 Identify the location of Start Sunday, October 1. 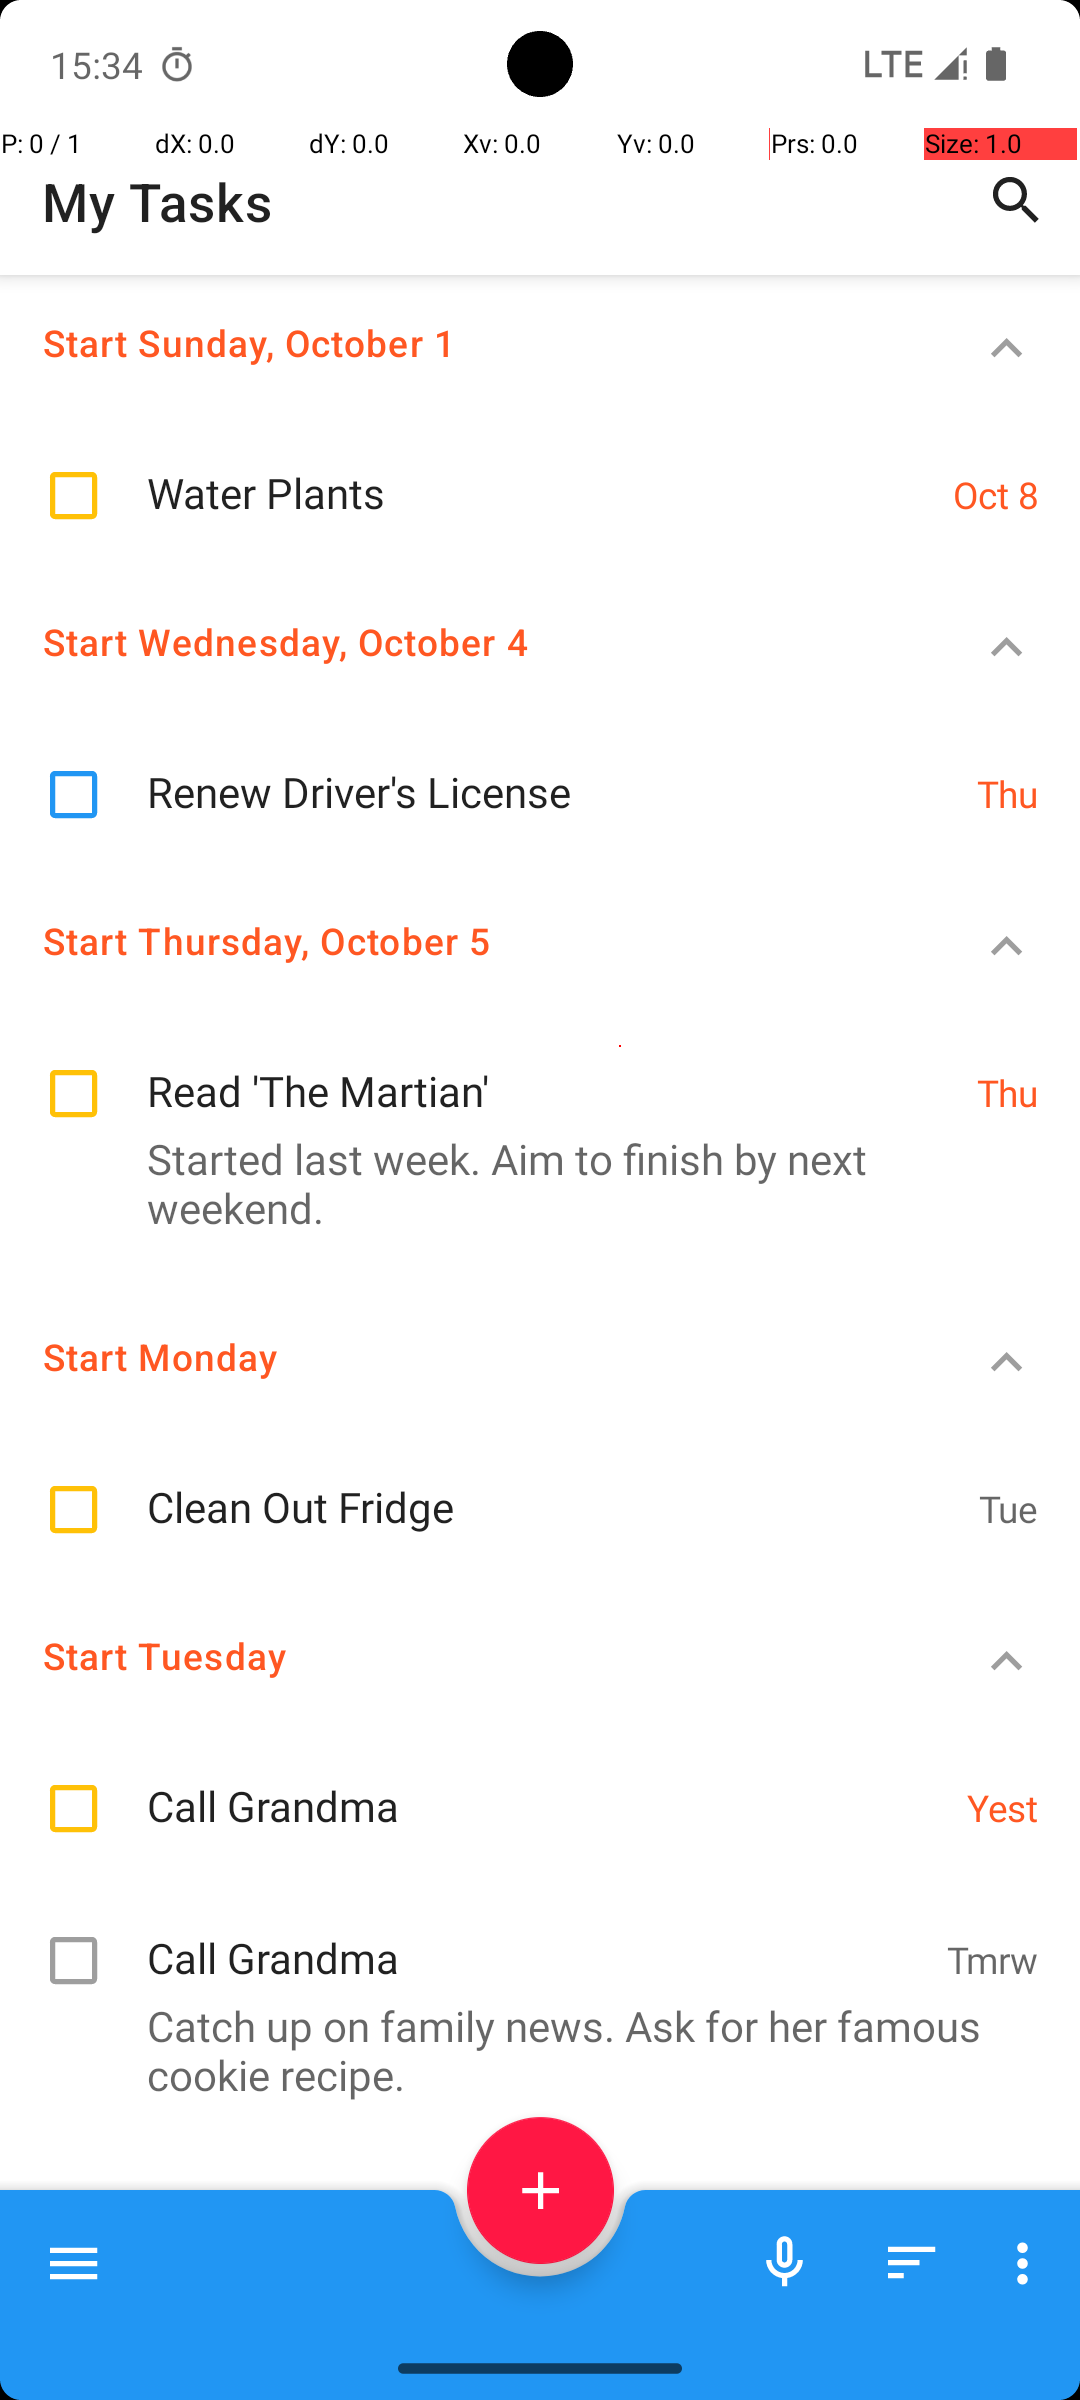
(466, 342).